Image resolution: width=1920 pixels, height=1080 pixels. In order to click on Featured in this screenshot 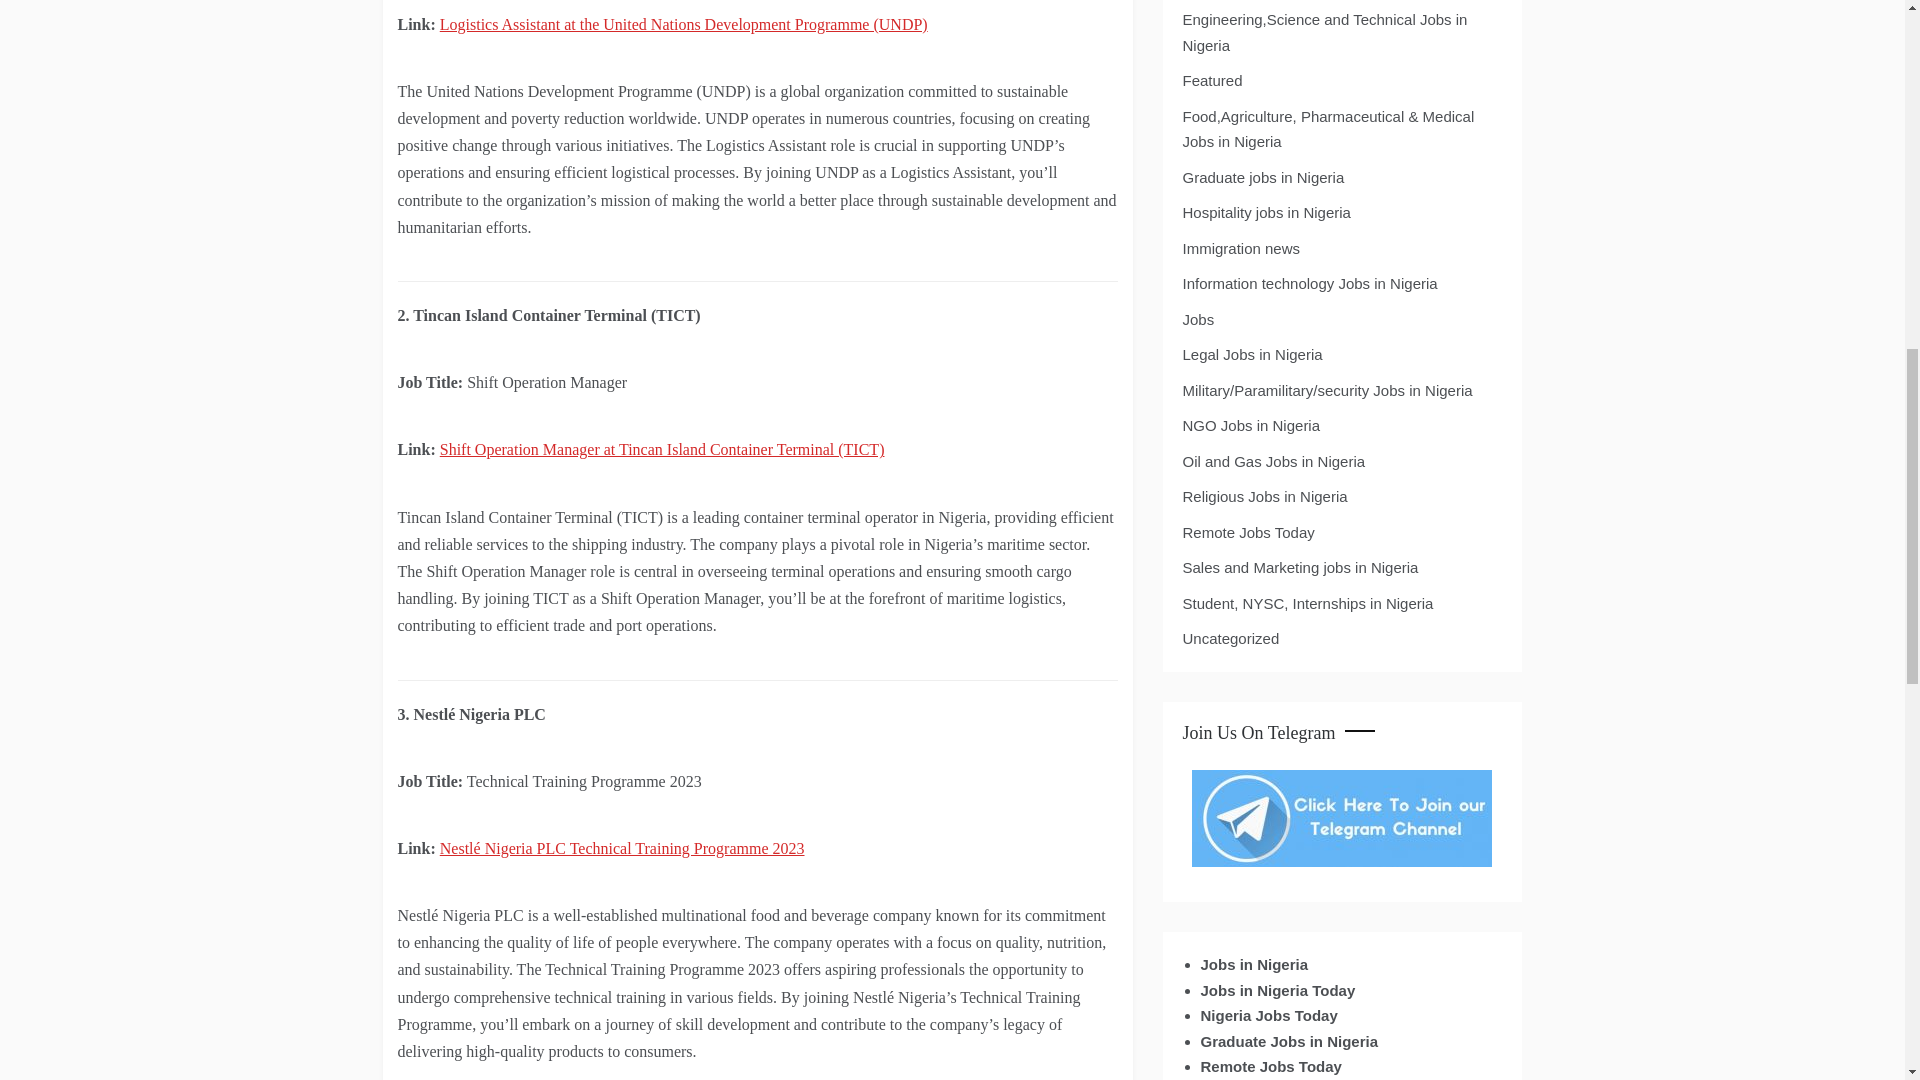, I will do `click(1212, 80)`.